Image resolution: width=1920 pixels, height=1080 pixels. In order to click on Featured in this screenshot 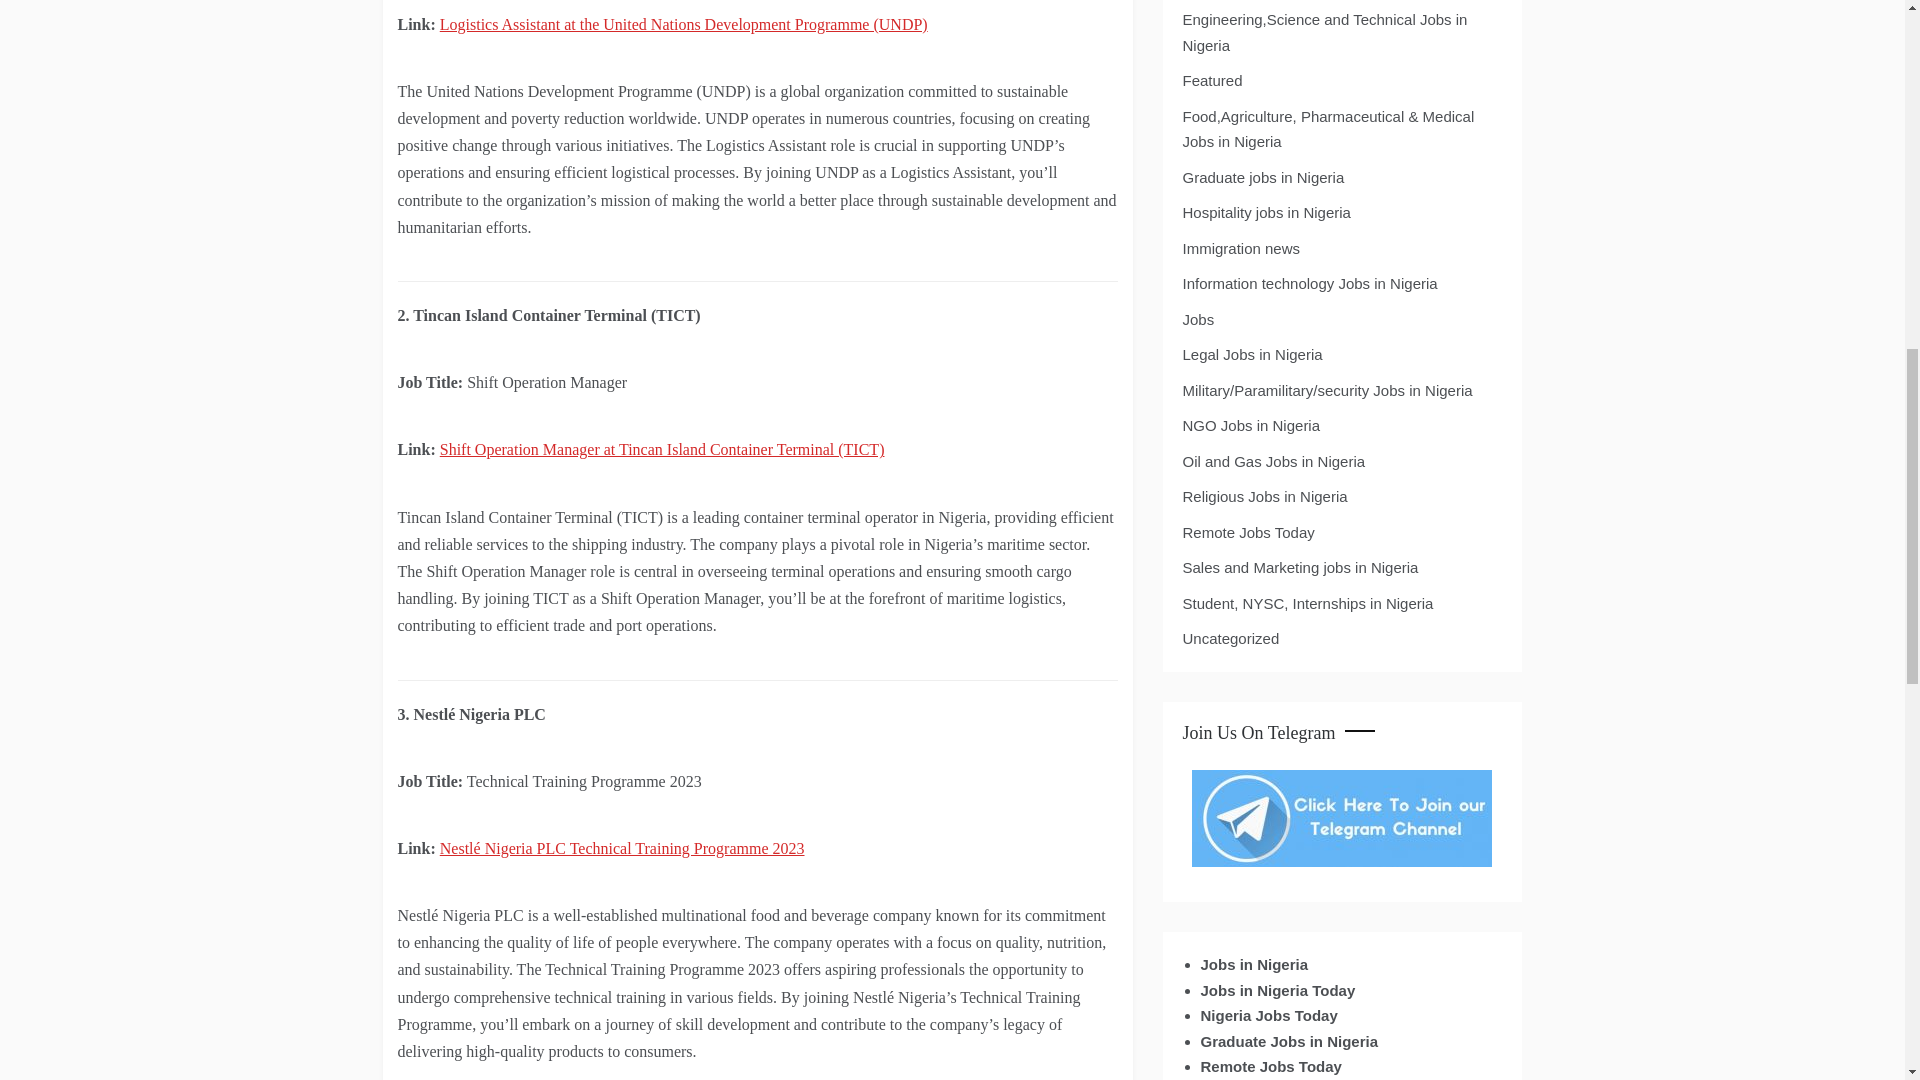, I will do `click(1212, 80)`.